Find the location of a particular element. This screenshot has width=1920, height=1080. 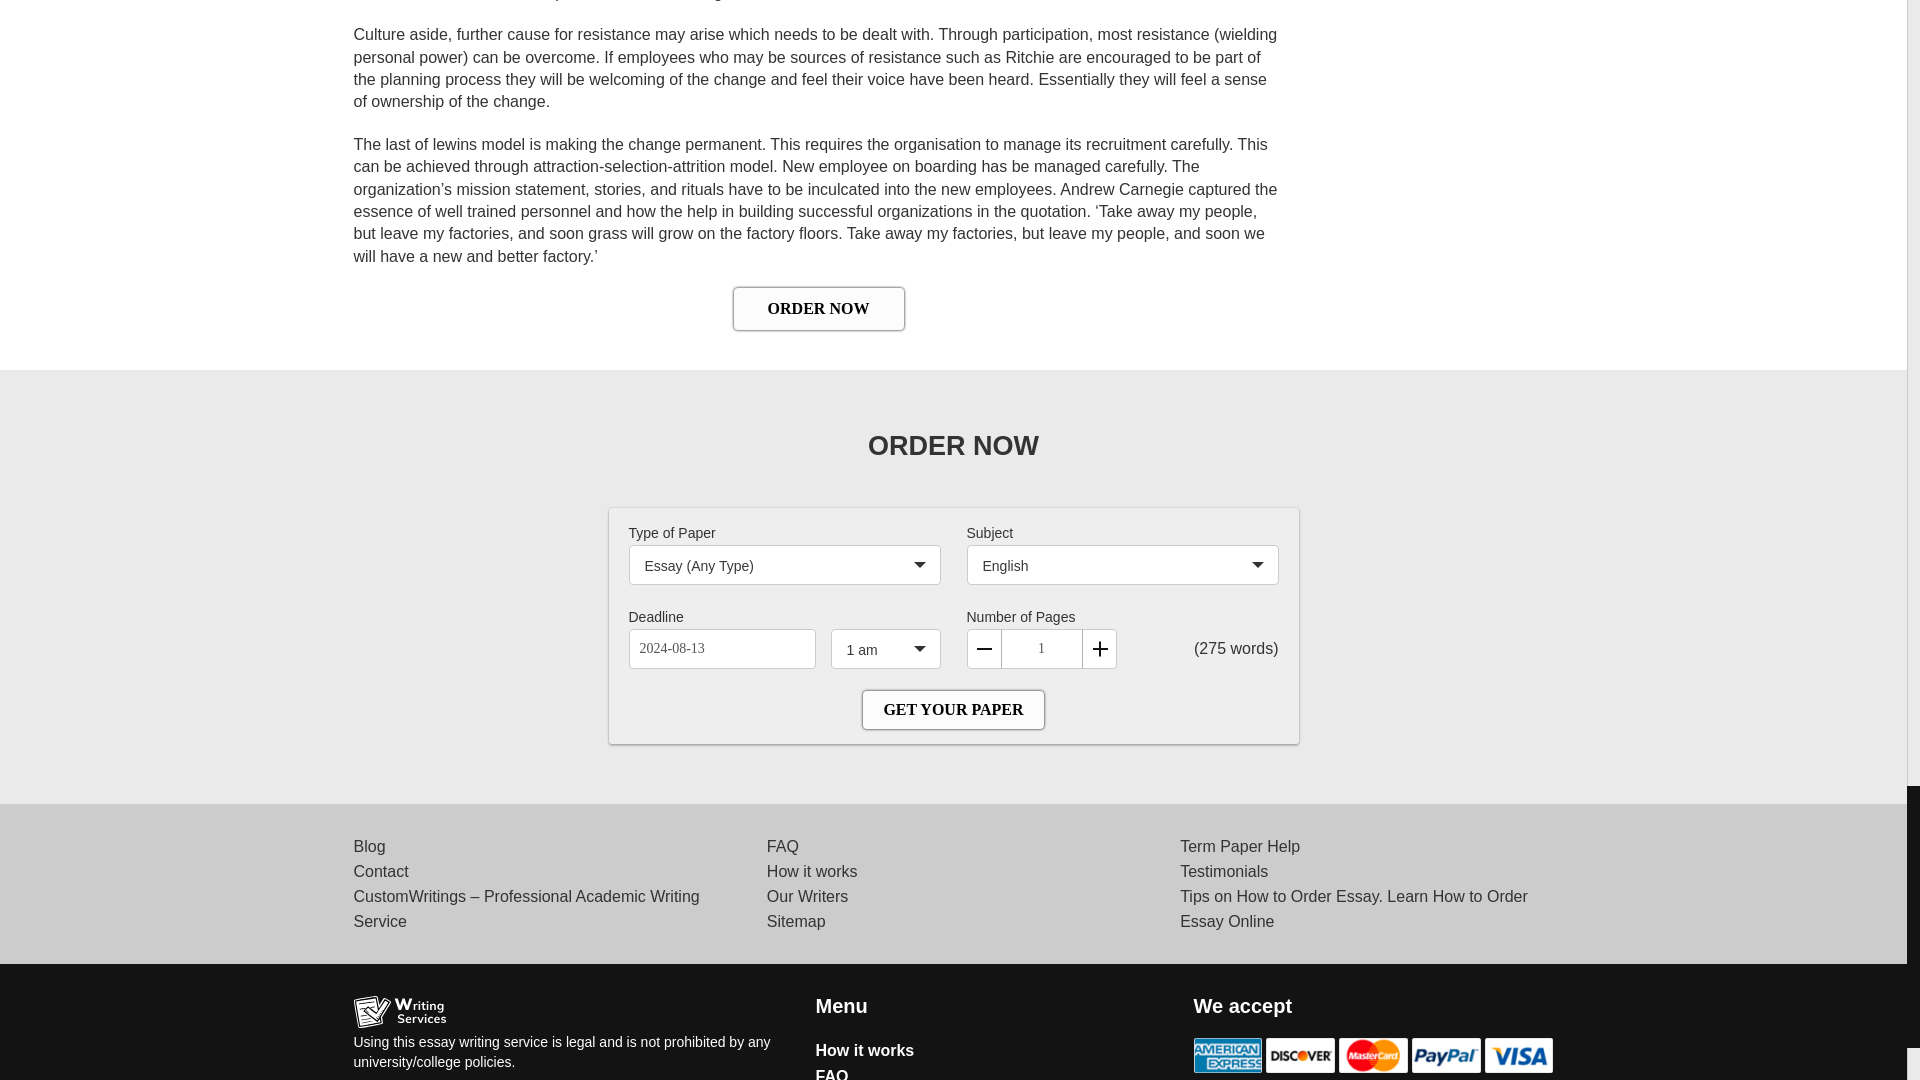

Contact is located at coordinates (380, 871).